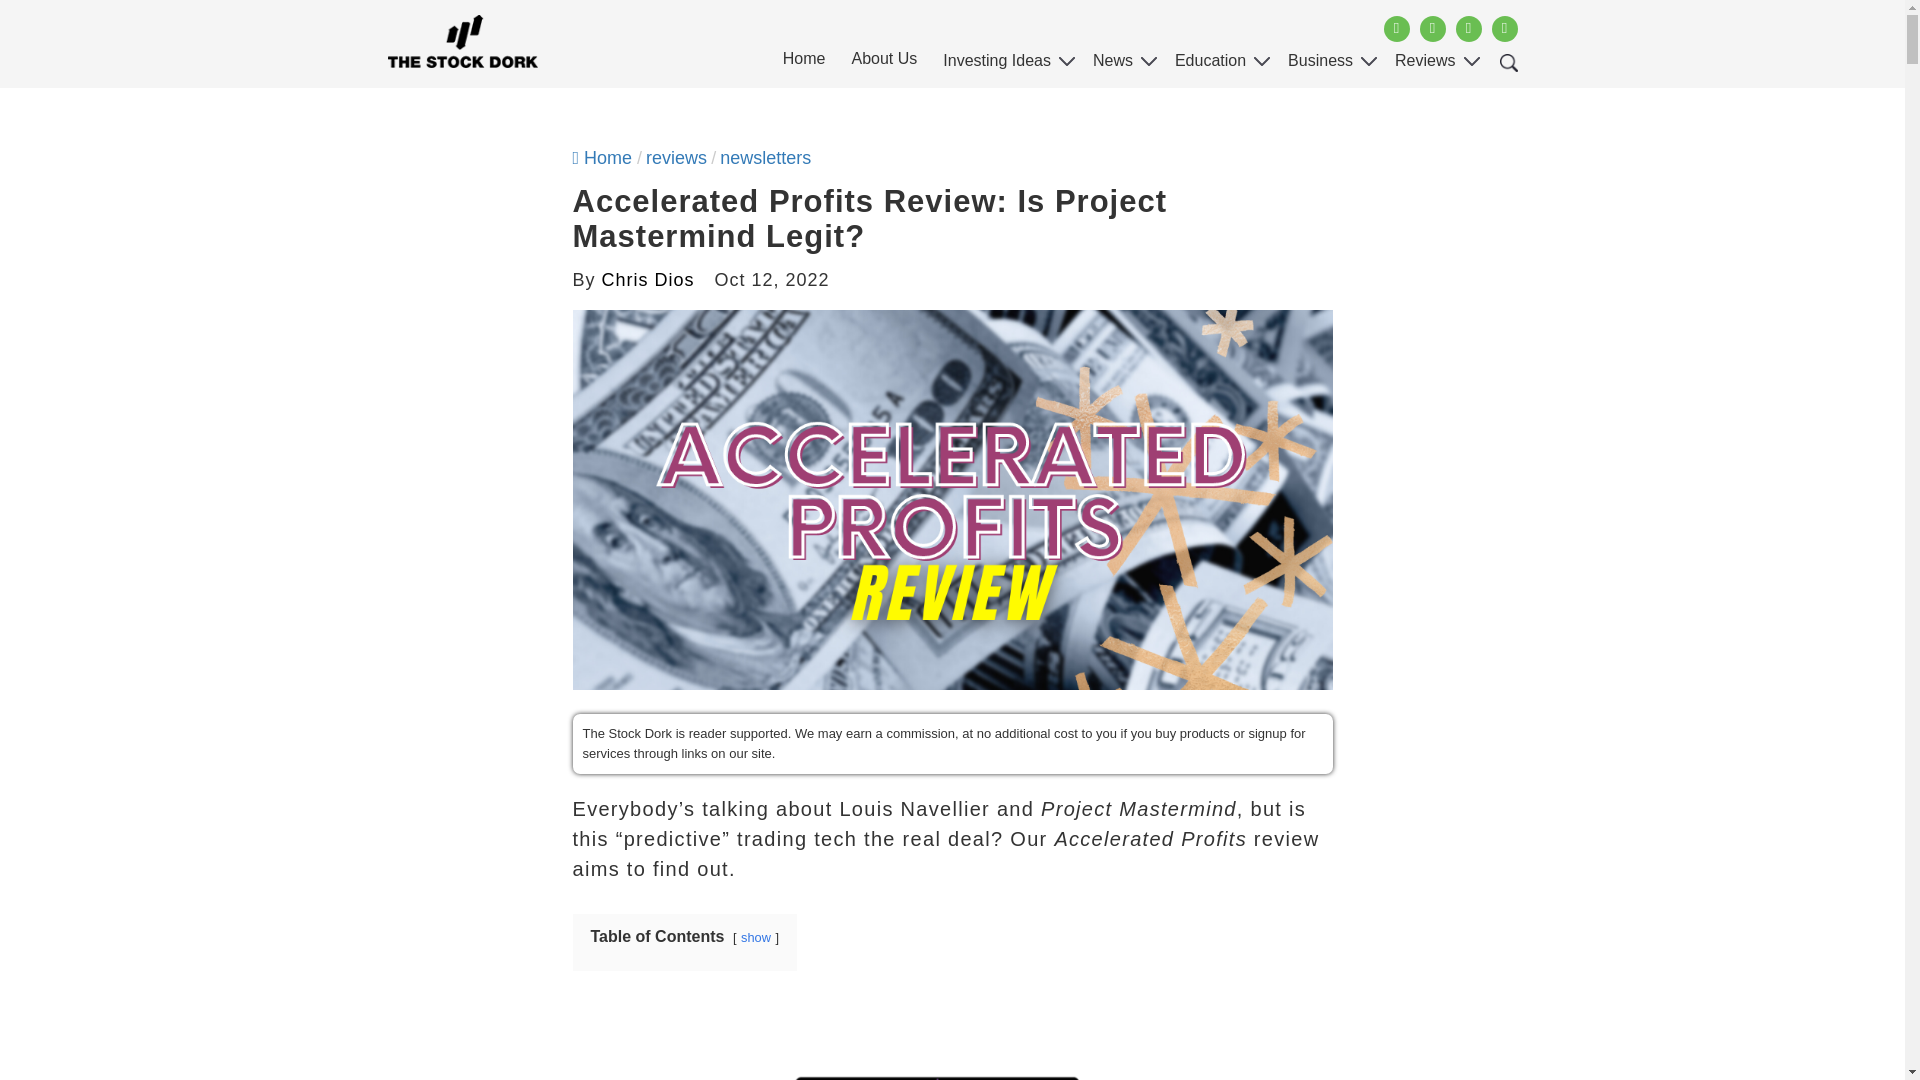 The height and width of the screenshot is (1080, 1920). What do you see at coordinates (1424, 66) in the screenshot?
I see `Reviews` at bounding box center [1424, 66].